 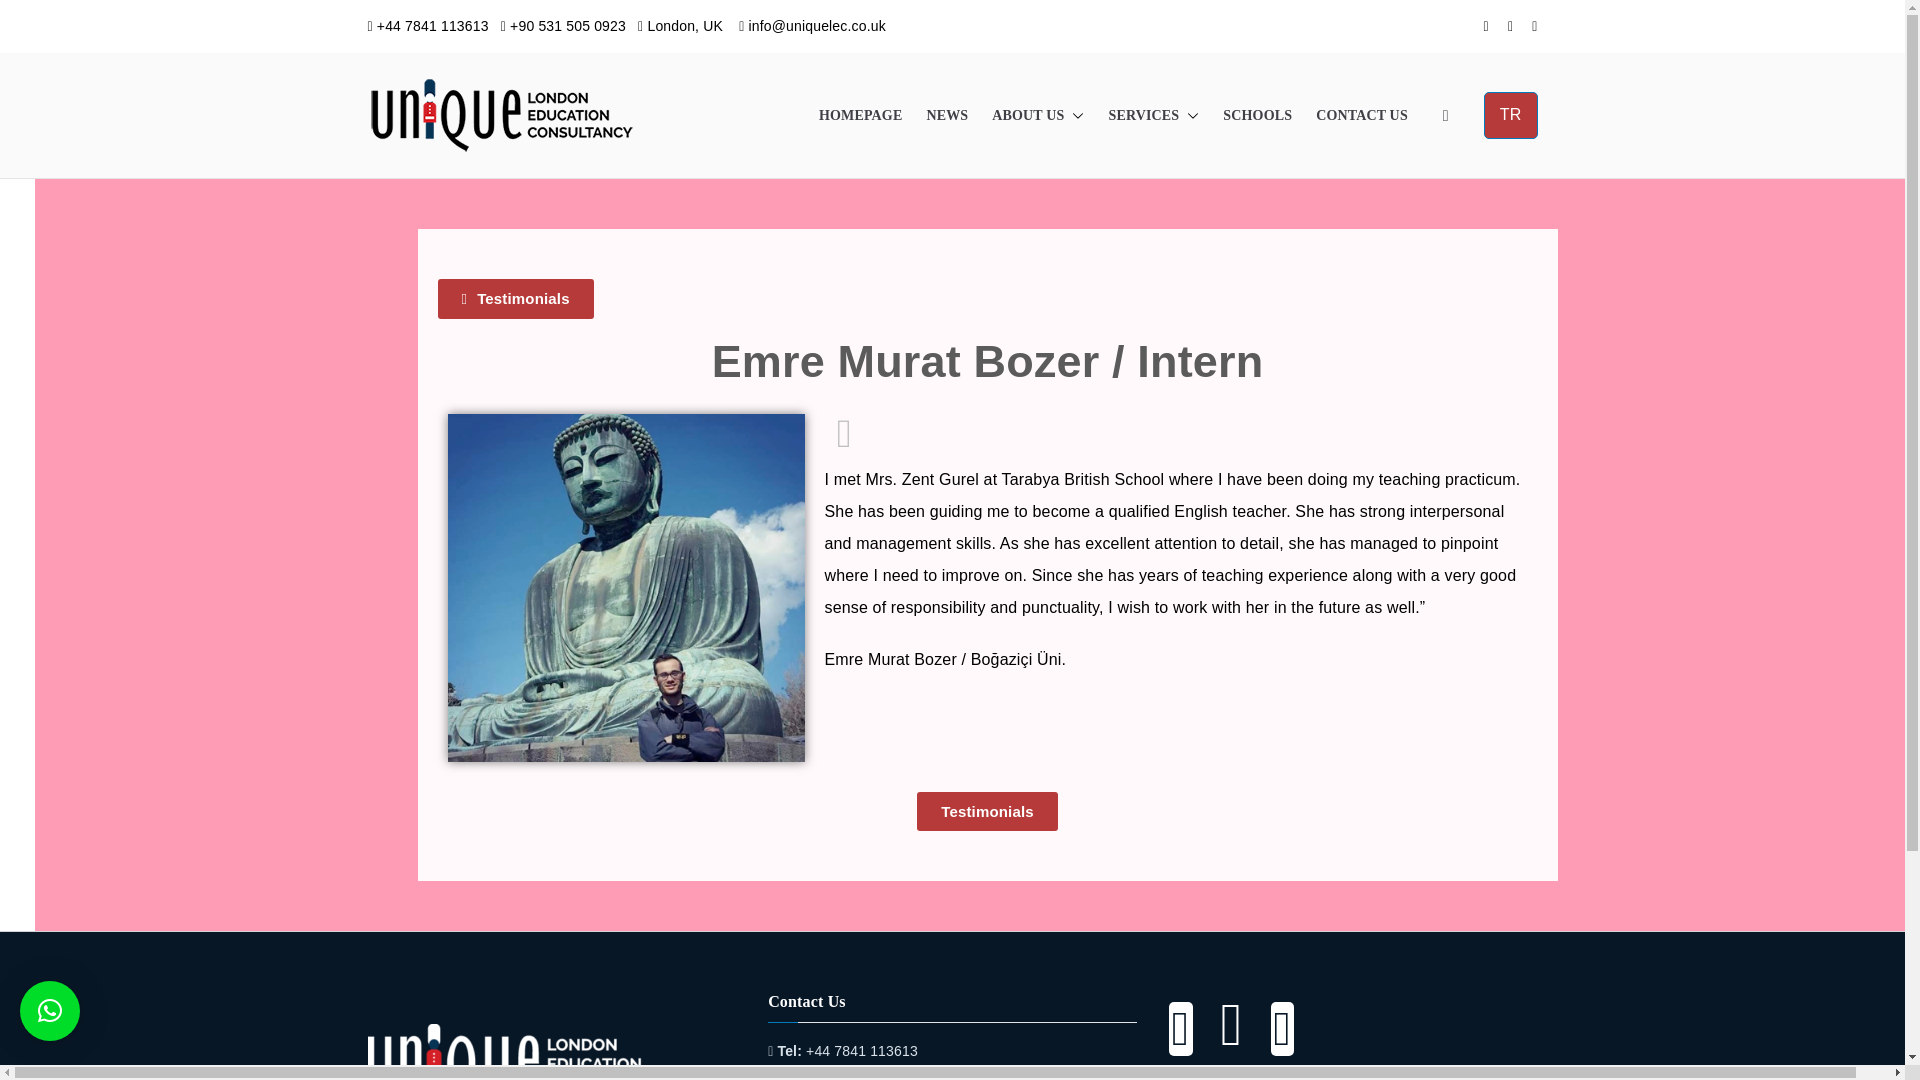 What do you see at coordinates (1270, 1040) in the screenshot?
I see `Linkedin` at bounding box center [1270, 1040].